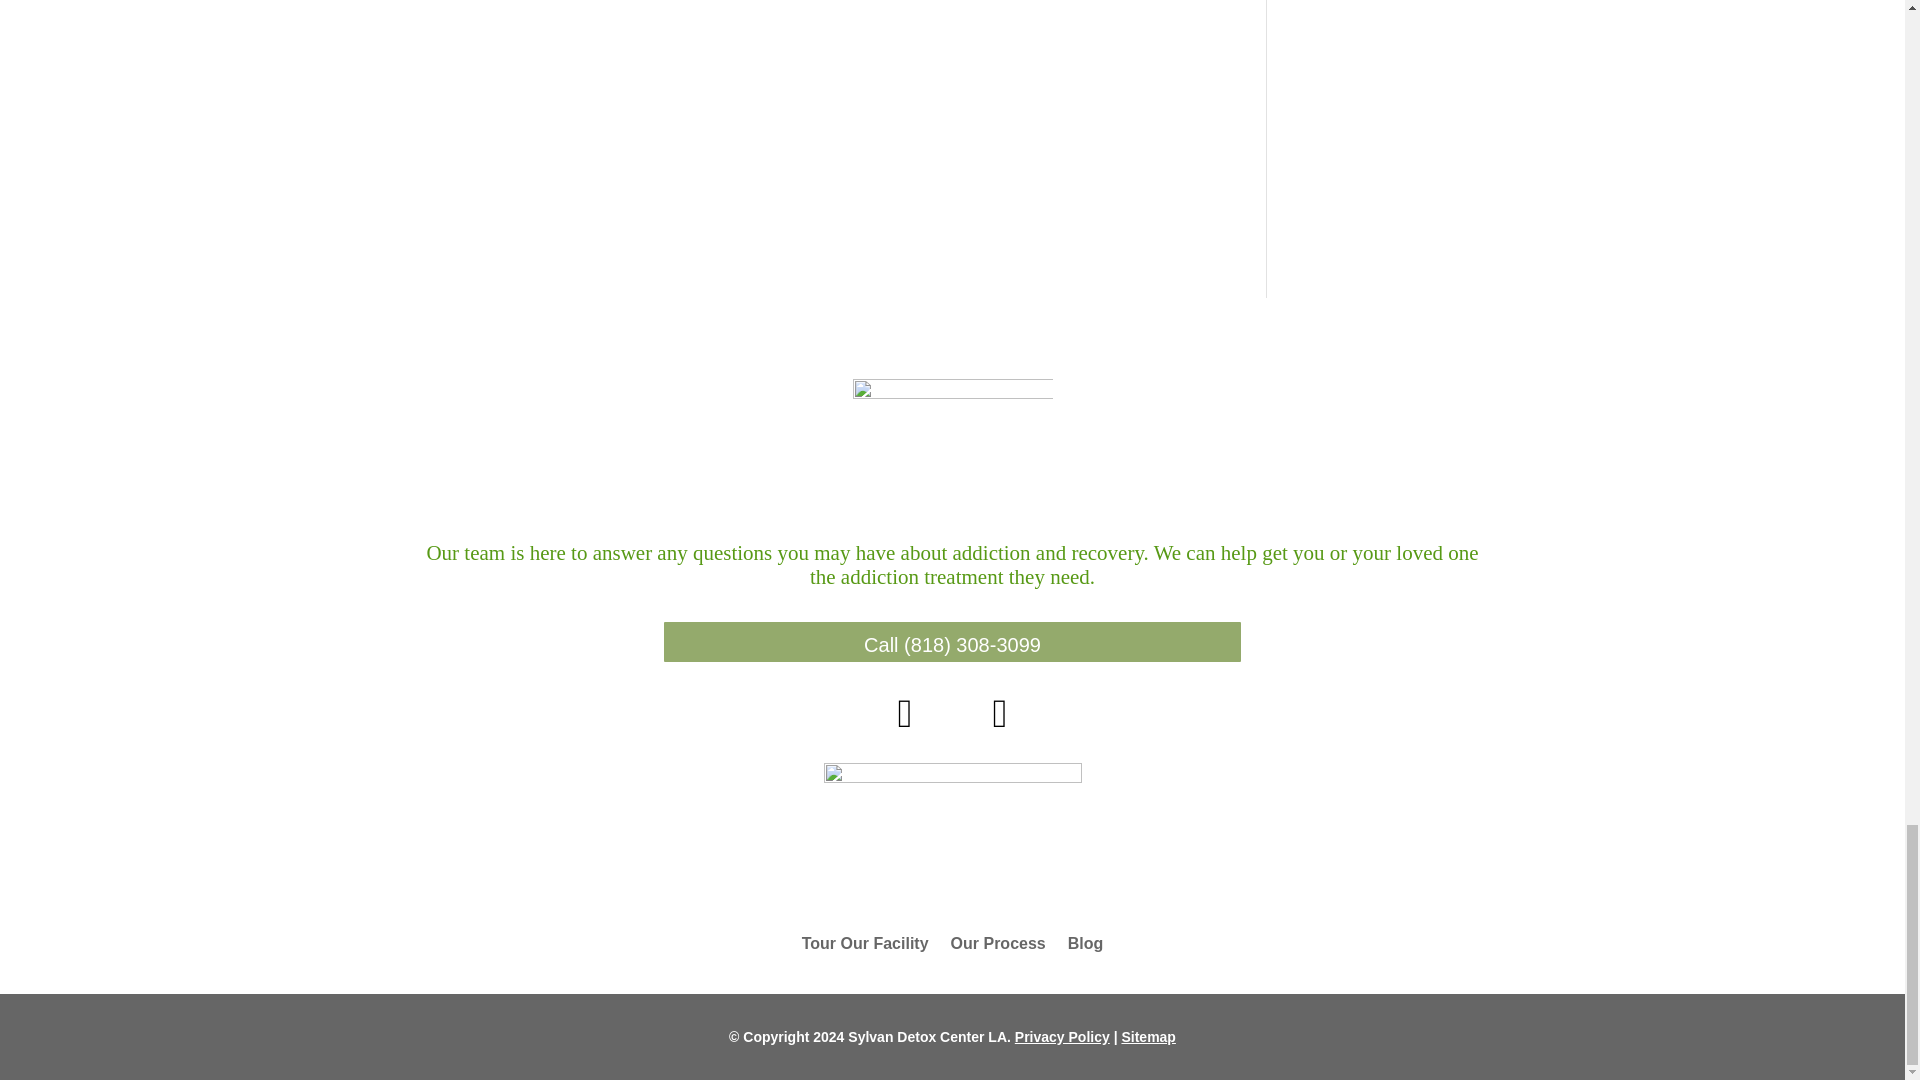 The width and height of the screenshot is (1920, 1080). Describe the element at coordinates (952, 446) in the screenshot. I see `image001` at that location.